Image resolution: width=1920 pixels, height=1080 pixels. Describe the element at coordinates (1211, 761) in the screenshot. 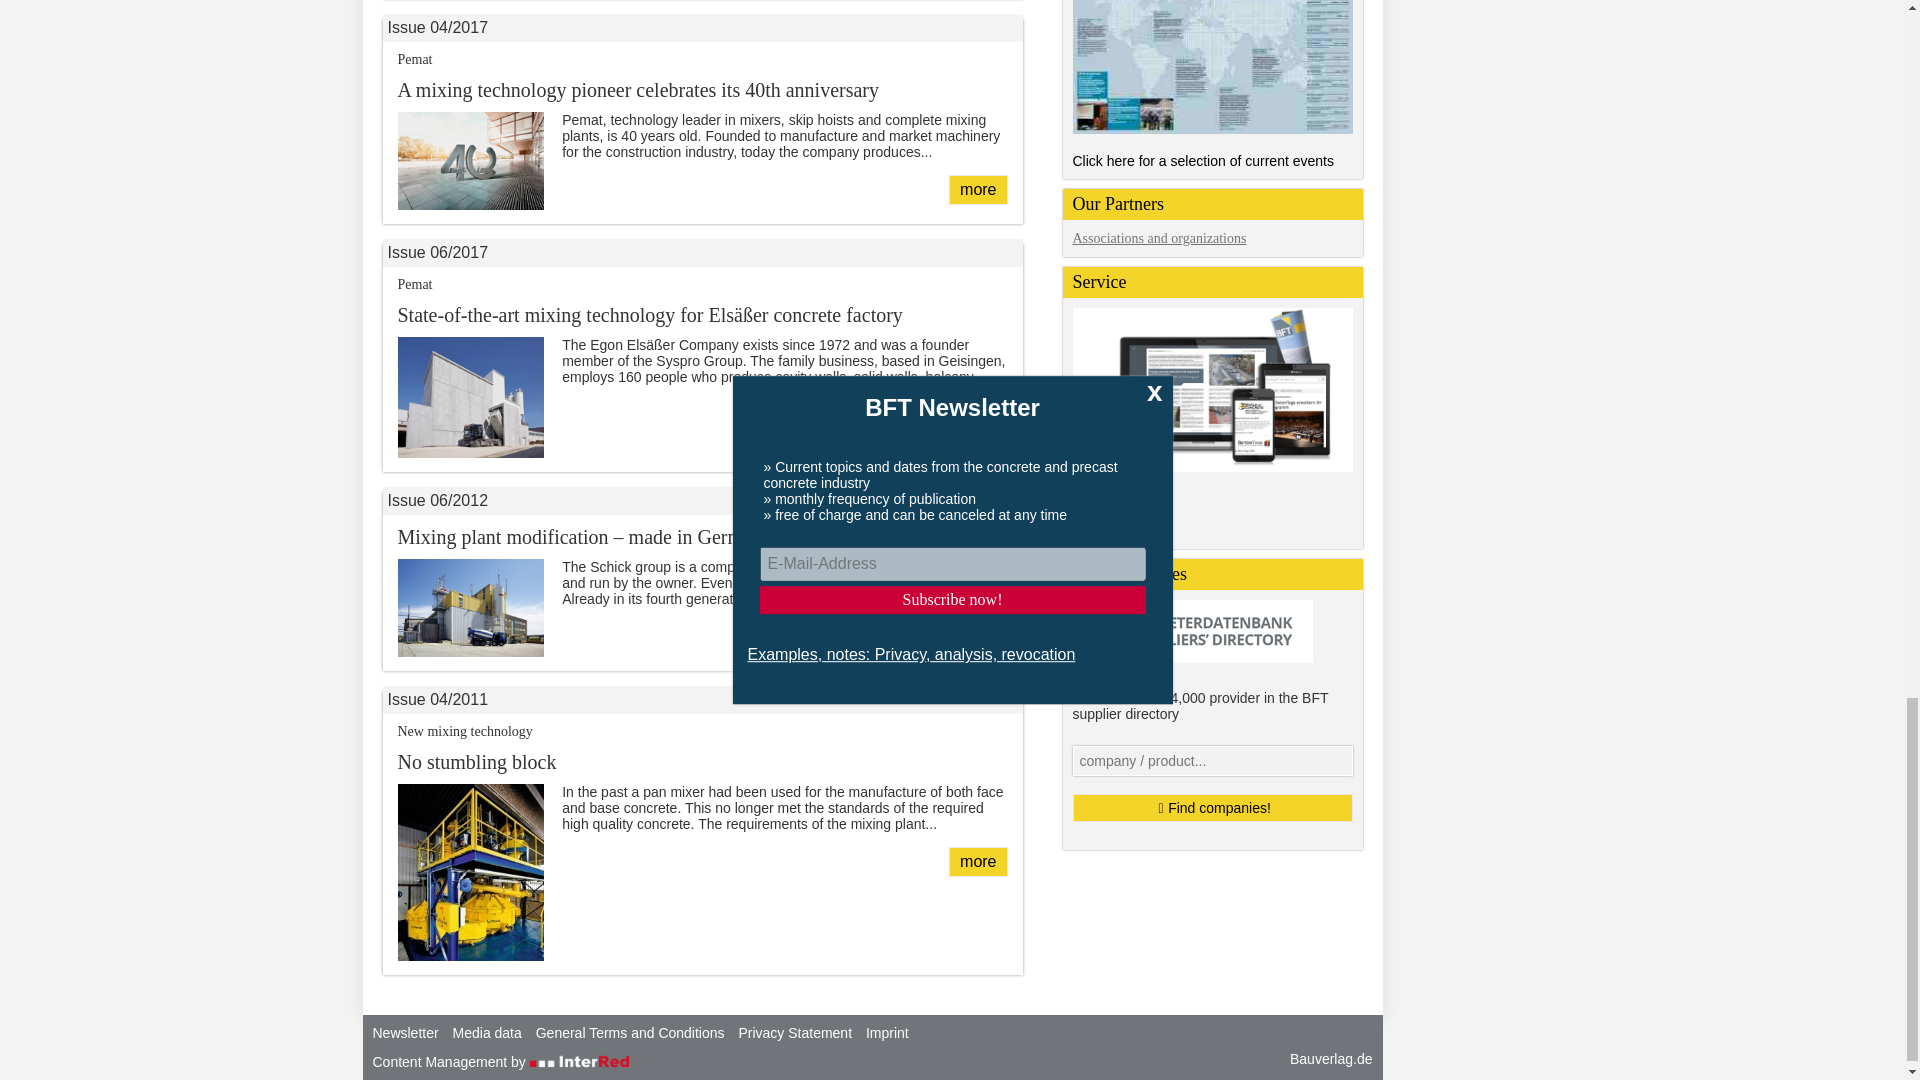

I see `Bau-Produkte oder Anbieter` at that location.